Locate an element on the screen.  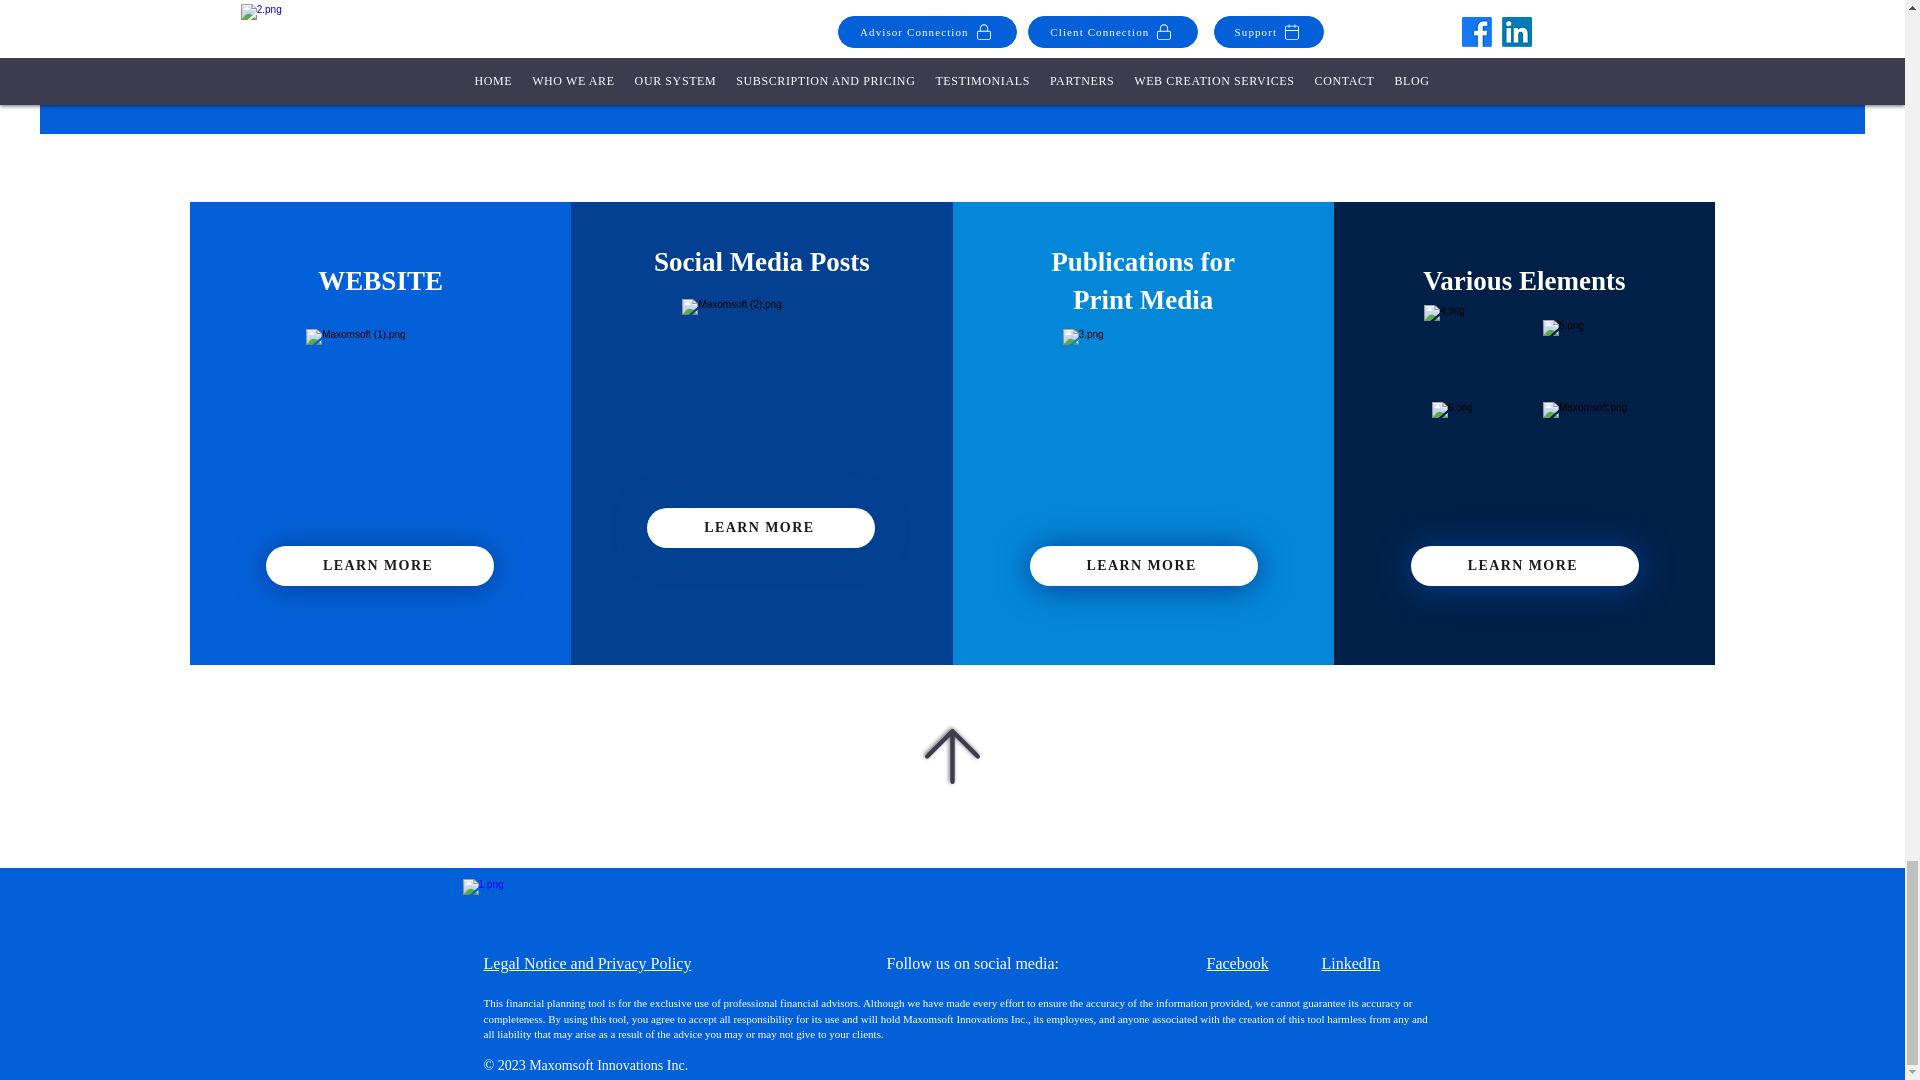
Legal Notice and Privacy Policy is located at coordinates (587, 963).